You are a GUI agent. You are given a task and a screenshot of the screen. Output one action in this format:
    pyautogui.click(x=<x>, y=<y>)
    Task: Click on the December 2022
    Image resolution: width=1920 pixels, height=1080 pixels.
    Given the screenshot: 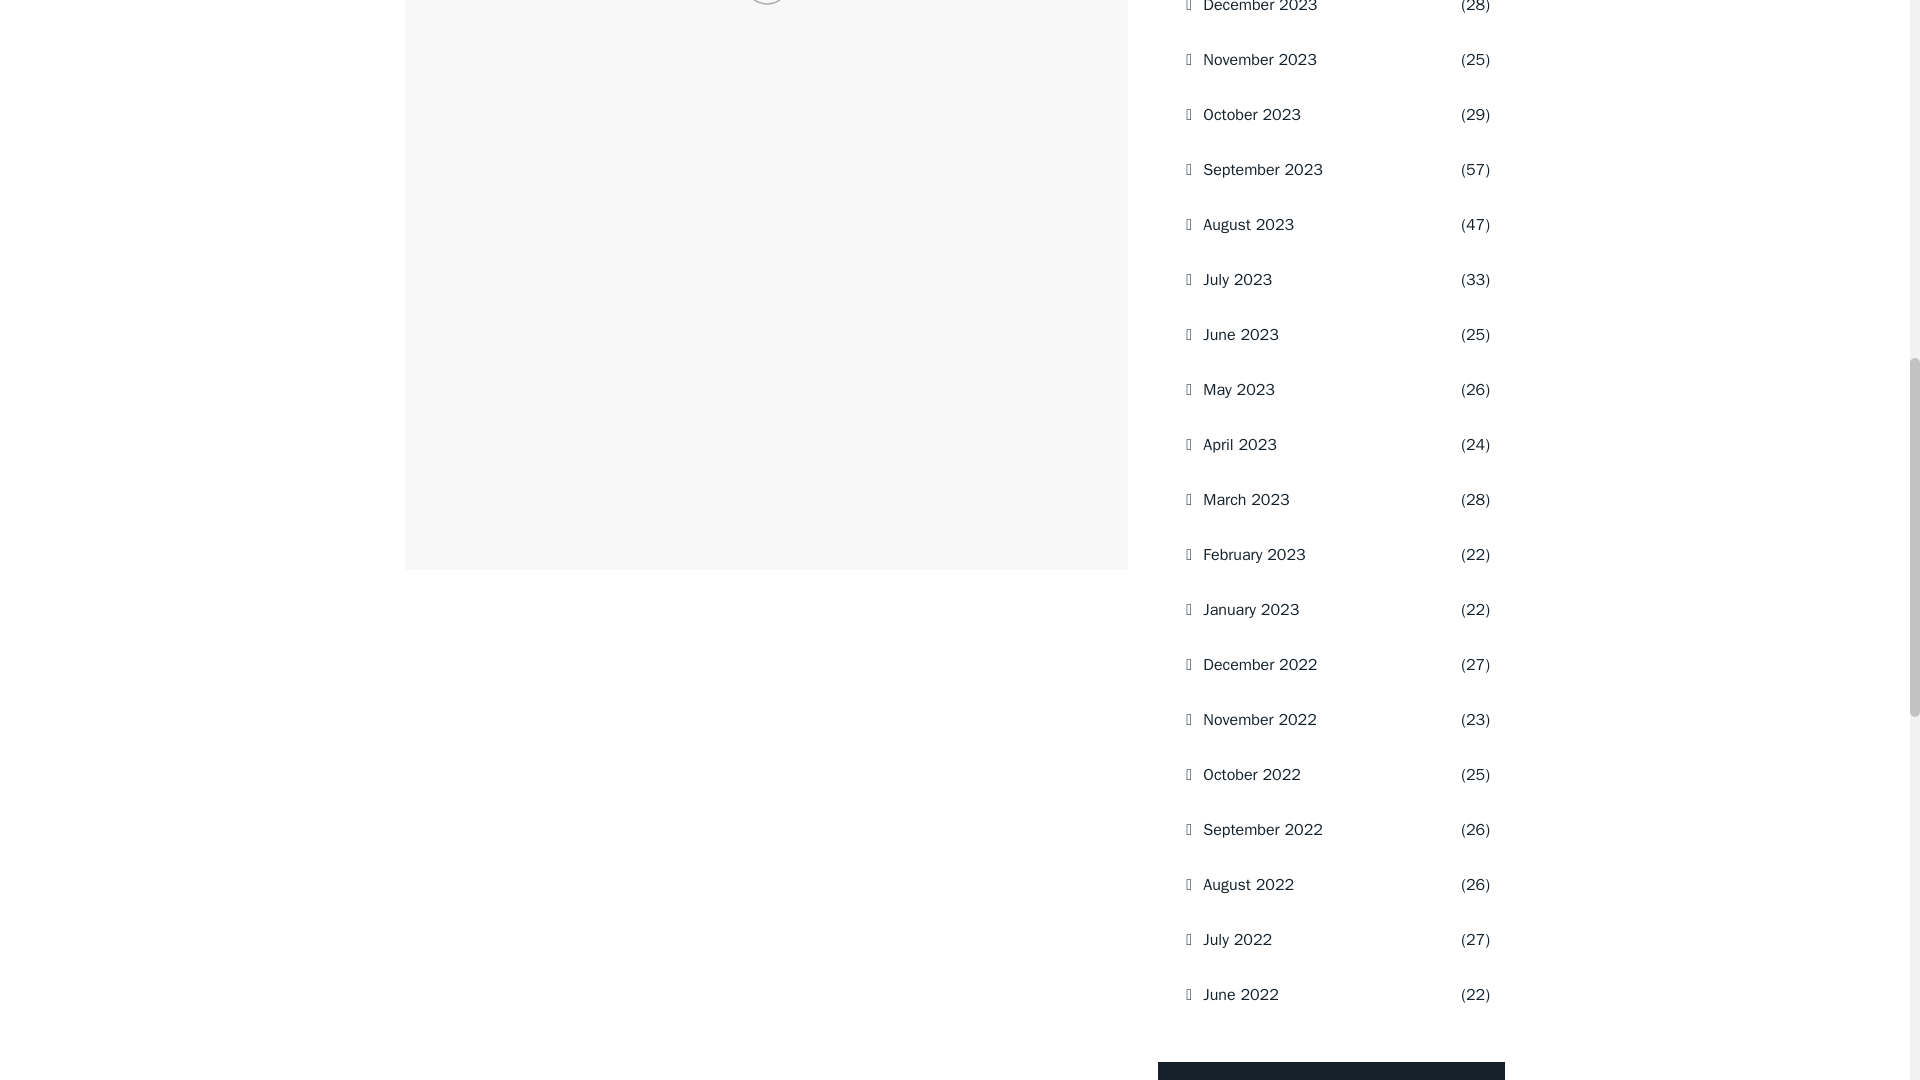 What is the action you would take?
    pyautogui.click(x=1306, y=665)
    